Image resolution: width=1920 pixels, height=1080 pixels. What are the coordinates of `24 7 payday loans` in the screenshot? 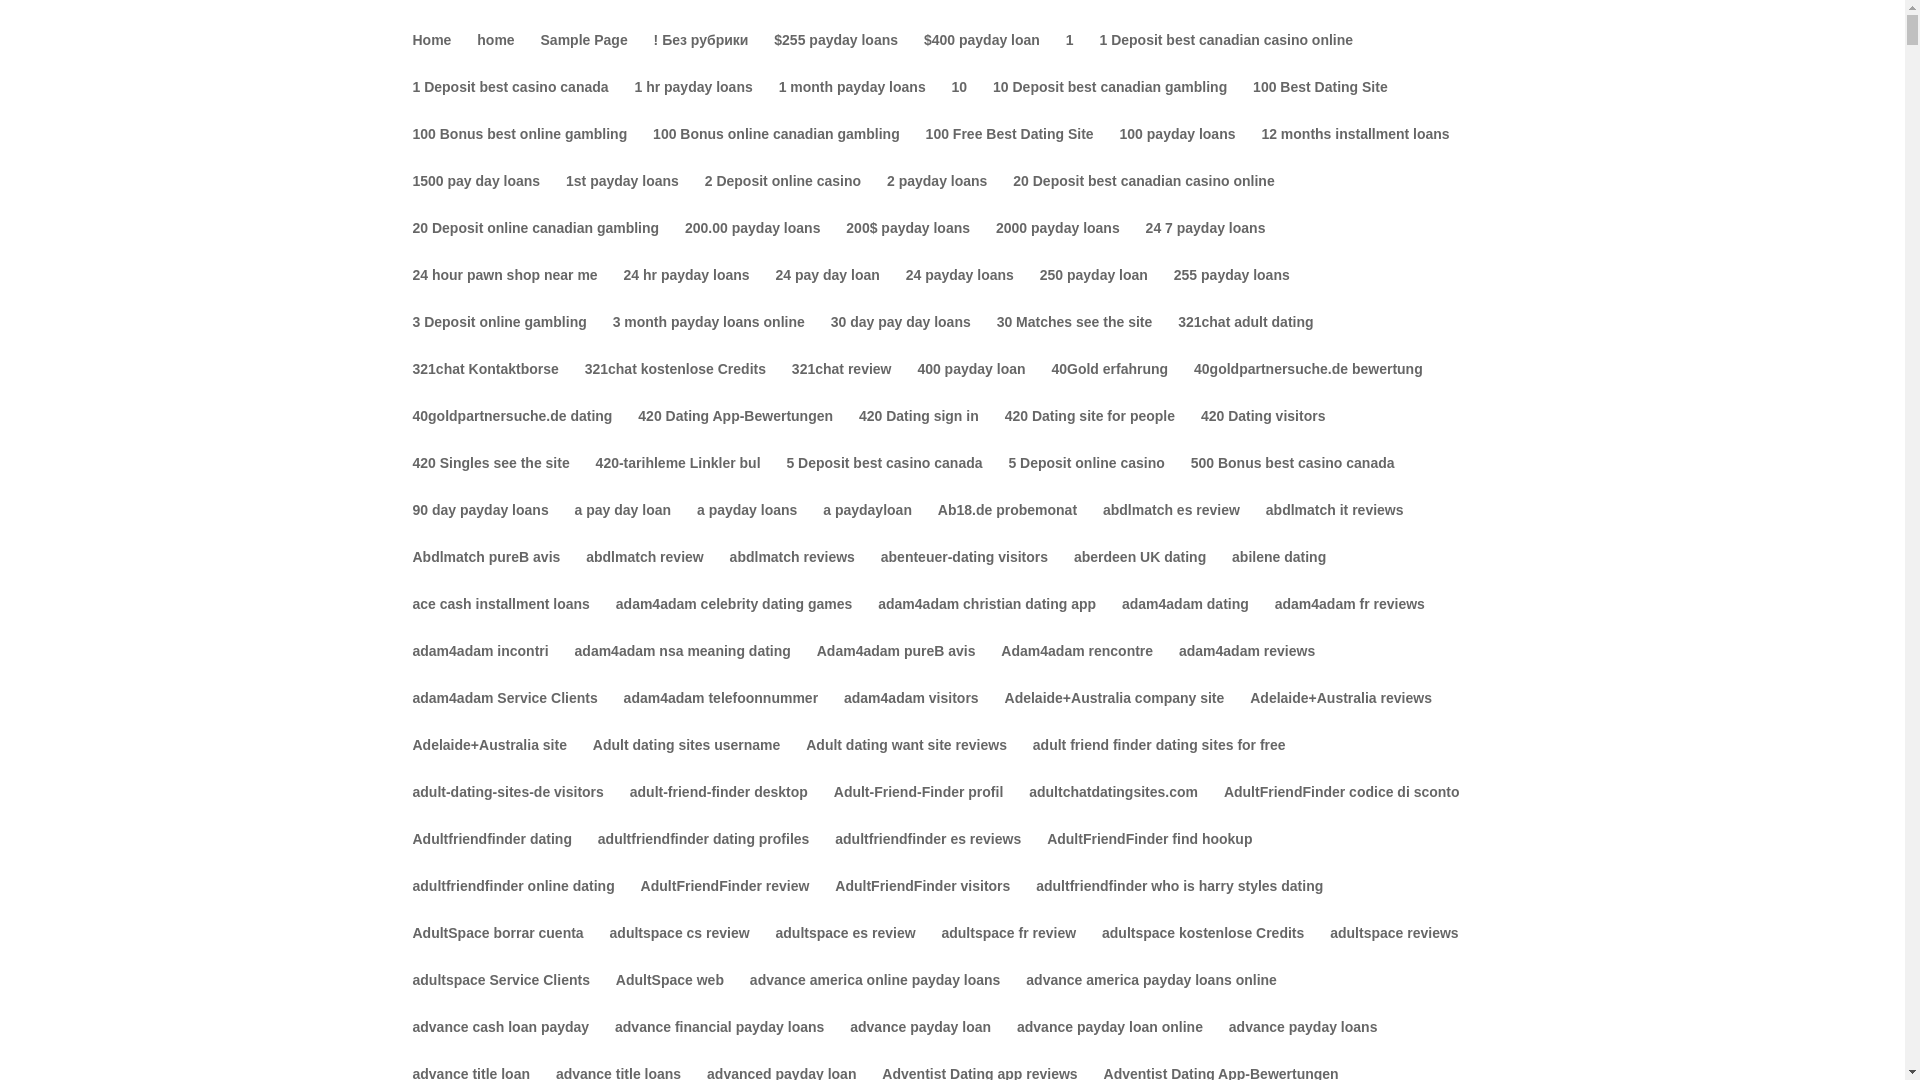 It's located at (1206, 244).